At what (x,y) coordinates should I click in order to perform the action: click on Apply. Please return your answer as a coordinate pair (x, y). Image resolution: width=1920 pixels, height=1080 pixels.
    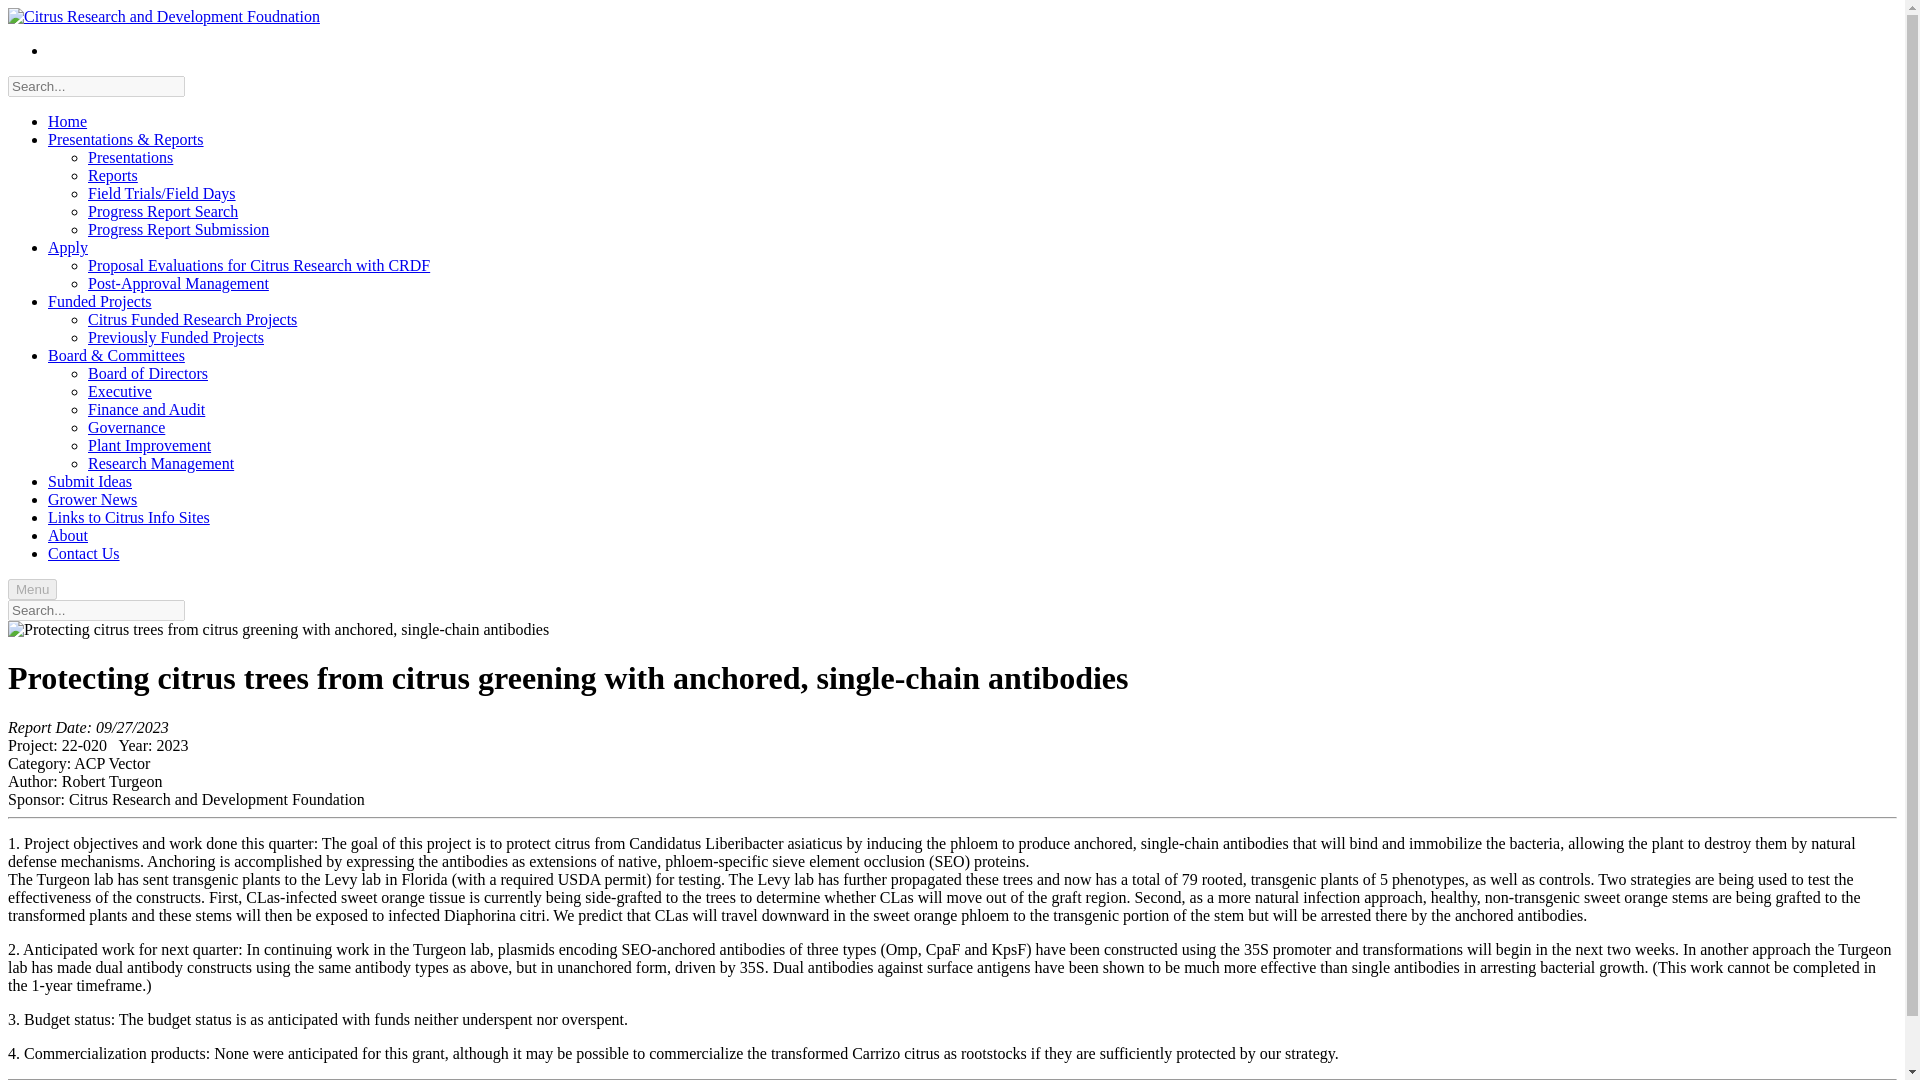
    Looking at the image, I should click on (68, 246).